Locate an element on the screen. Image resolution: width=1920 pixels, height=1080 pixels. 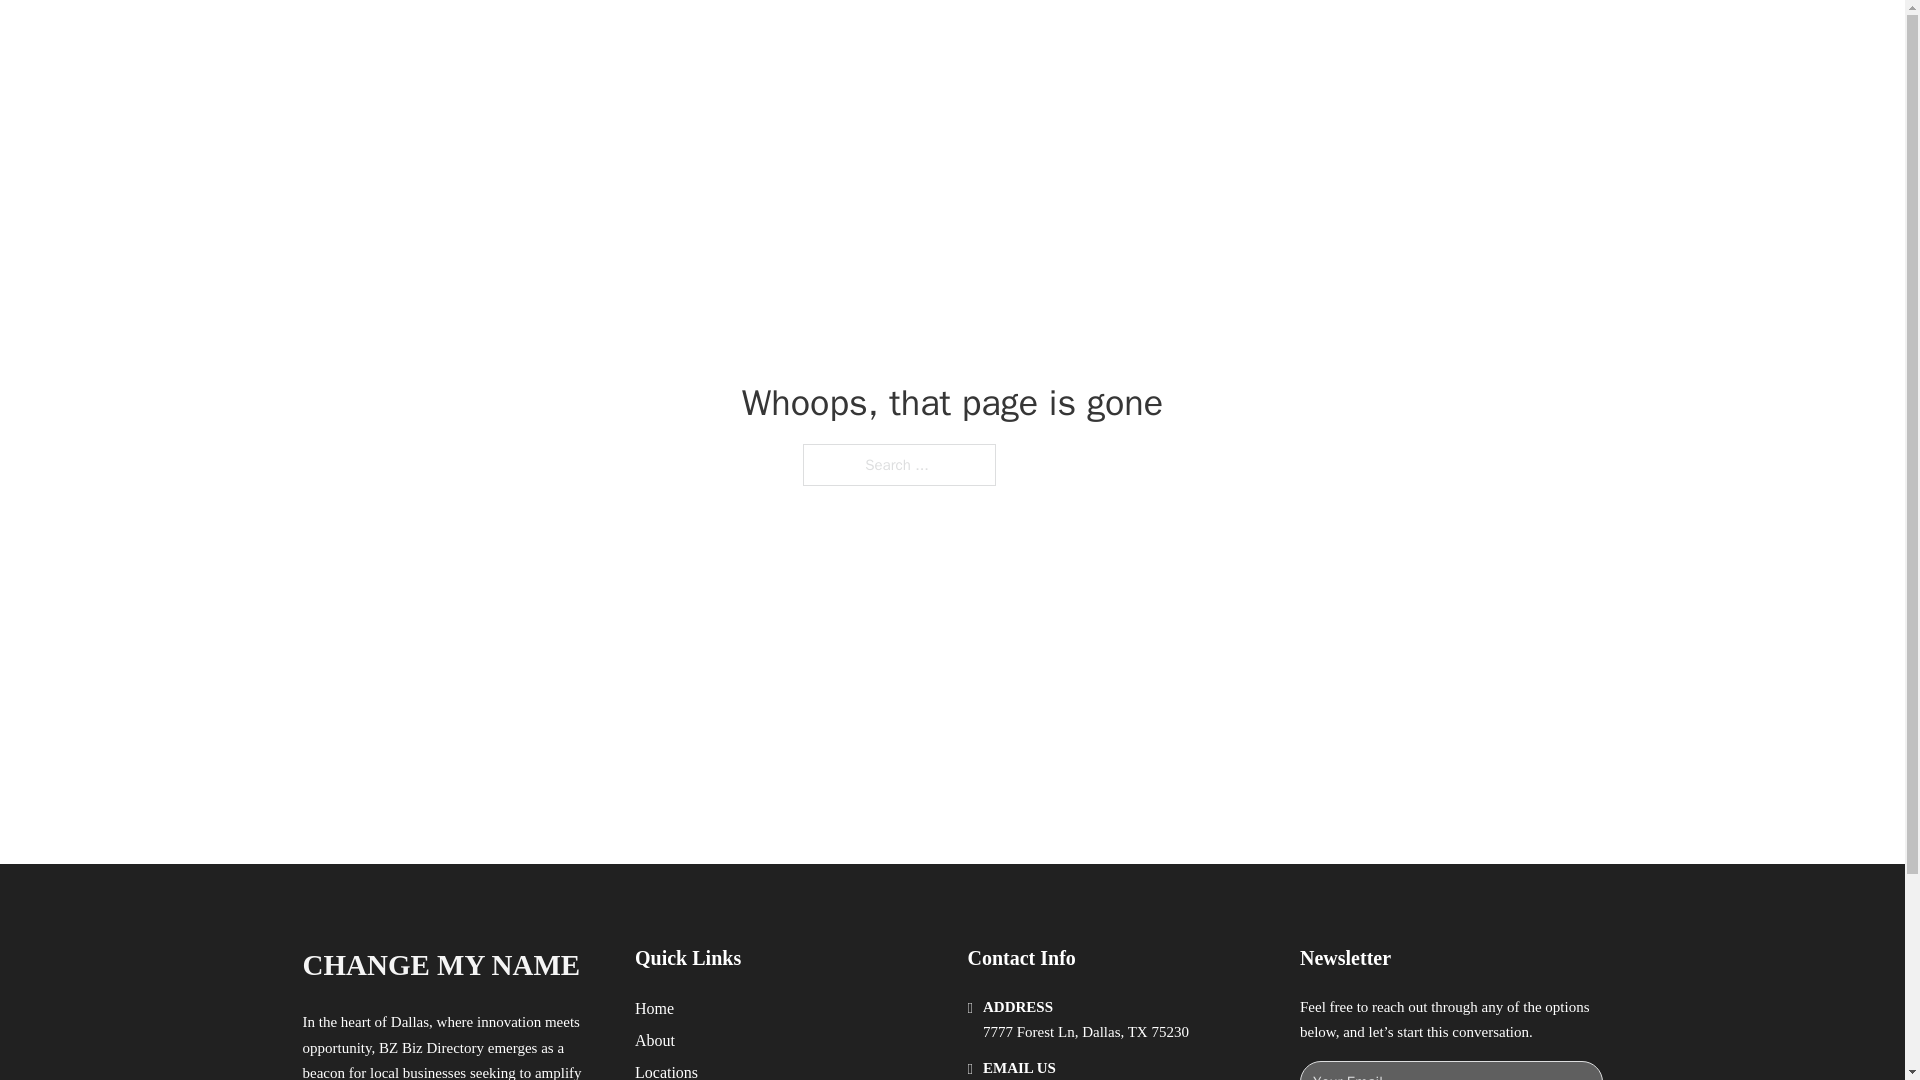
HOME is located at coordinates (1212, 38).